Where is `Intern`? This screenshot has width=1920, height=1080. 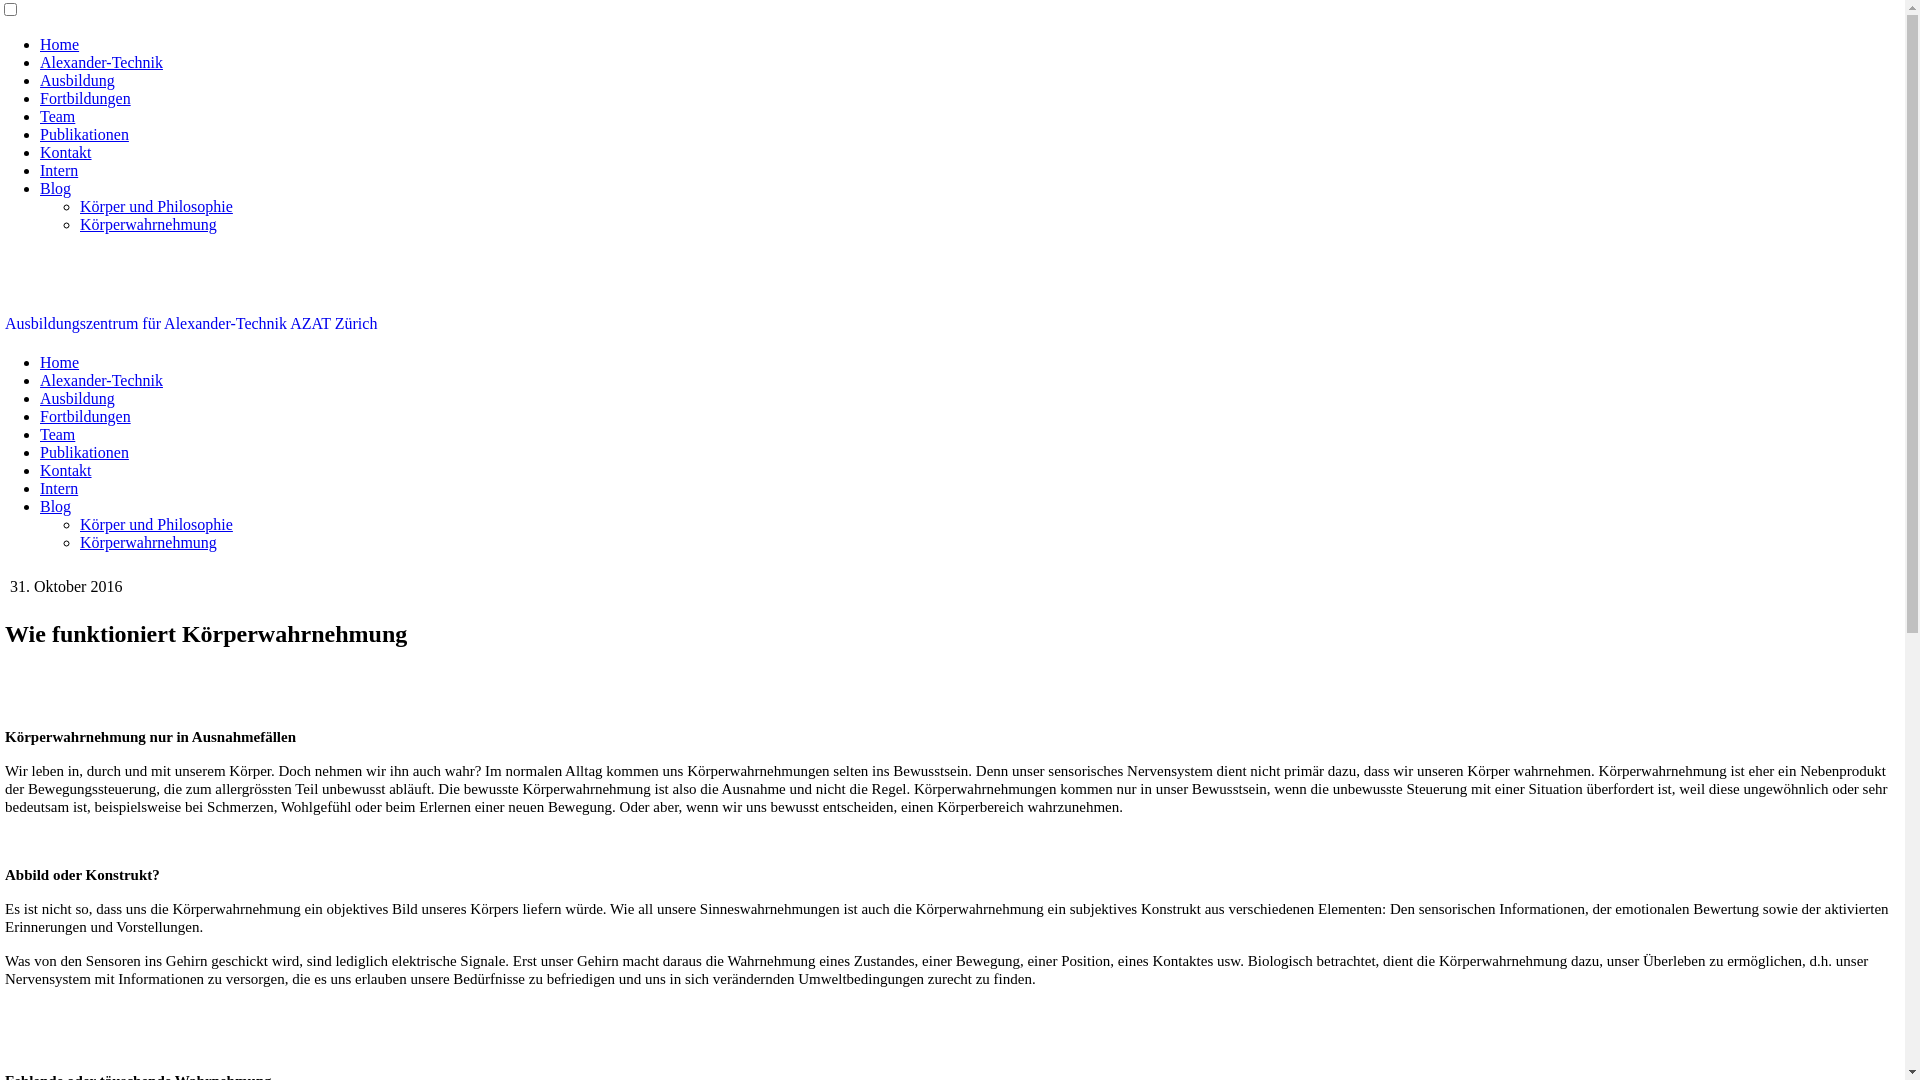 Intern is located at coordinates (59, 170).